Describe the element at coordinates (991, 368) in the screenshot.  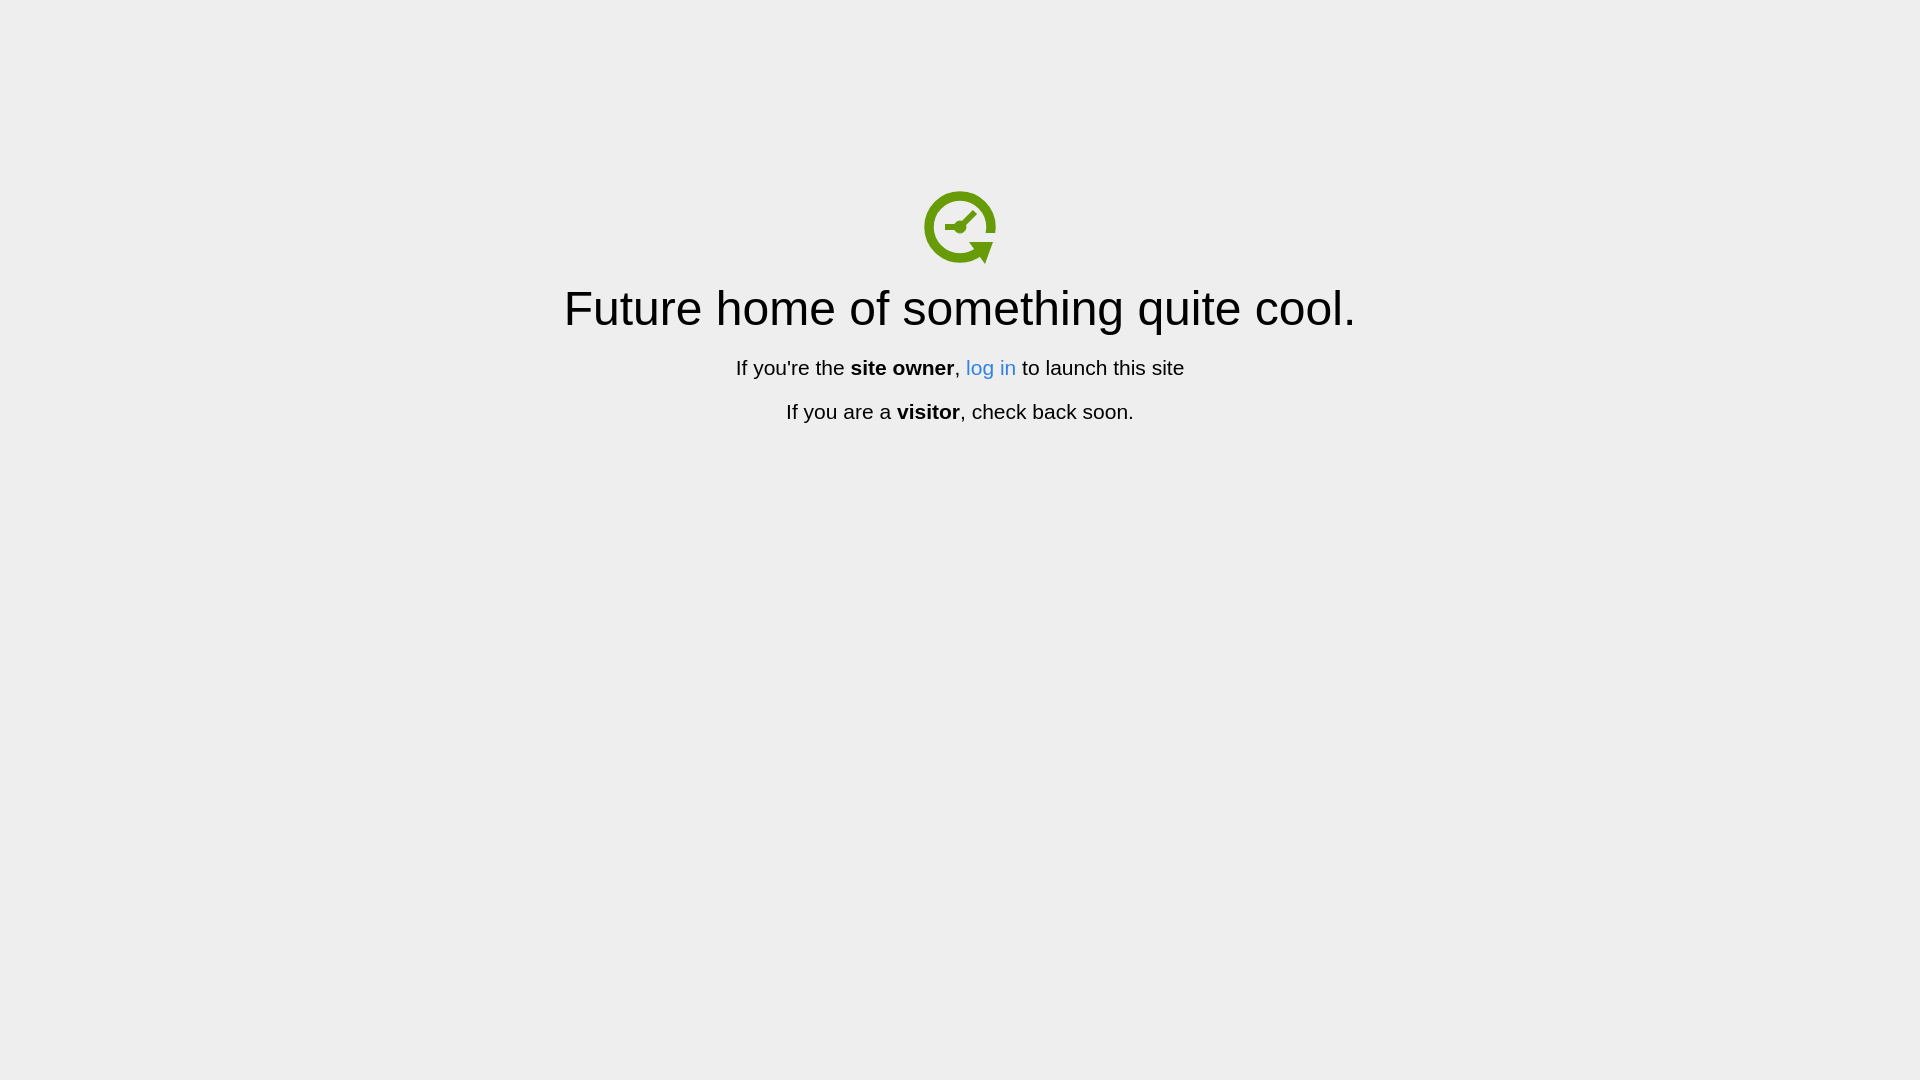
I see `log in` at that location.